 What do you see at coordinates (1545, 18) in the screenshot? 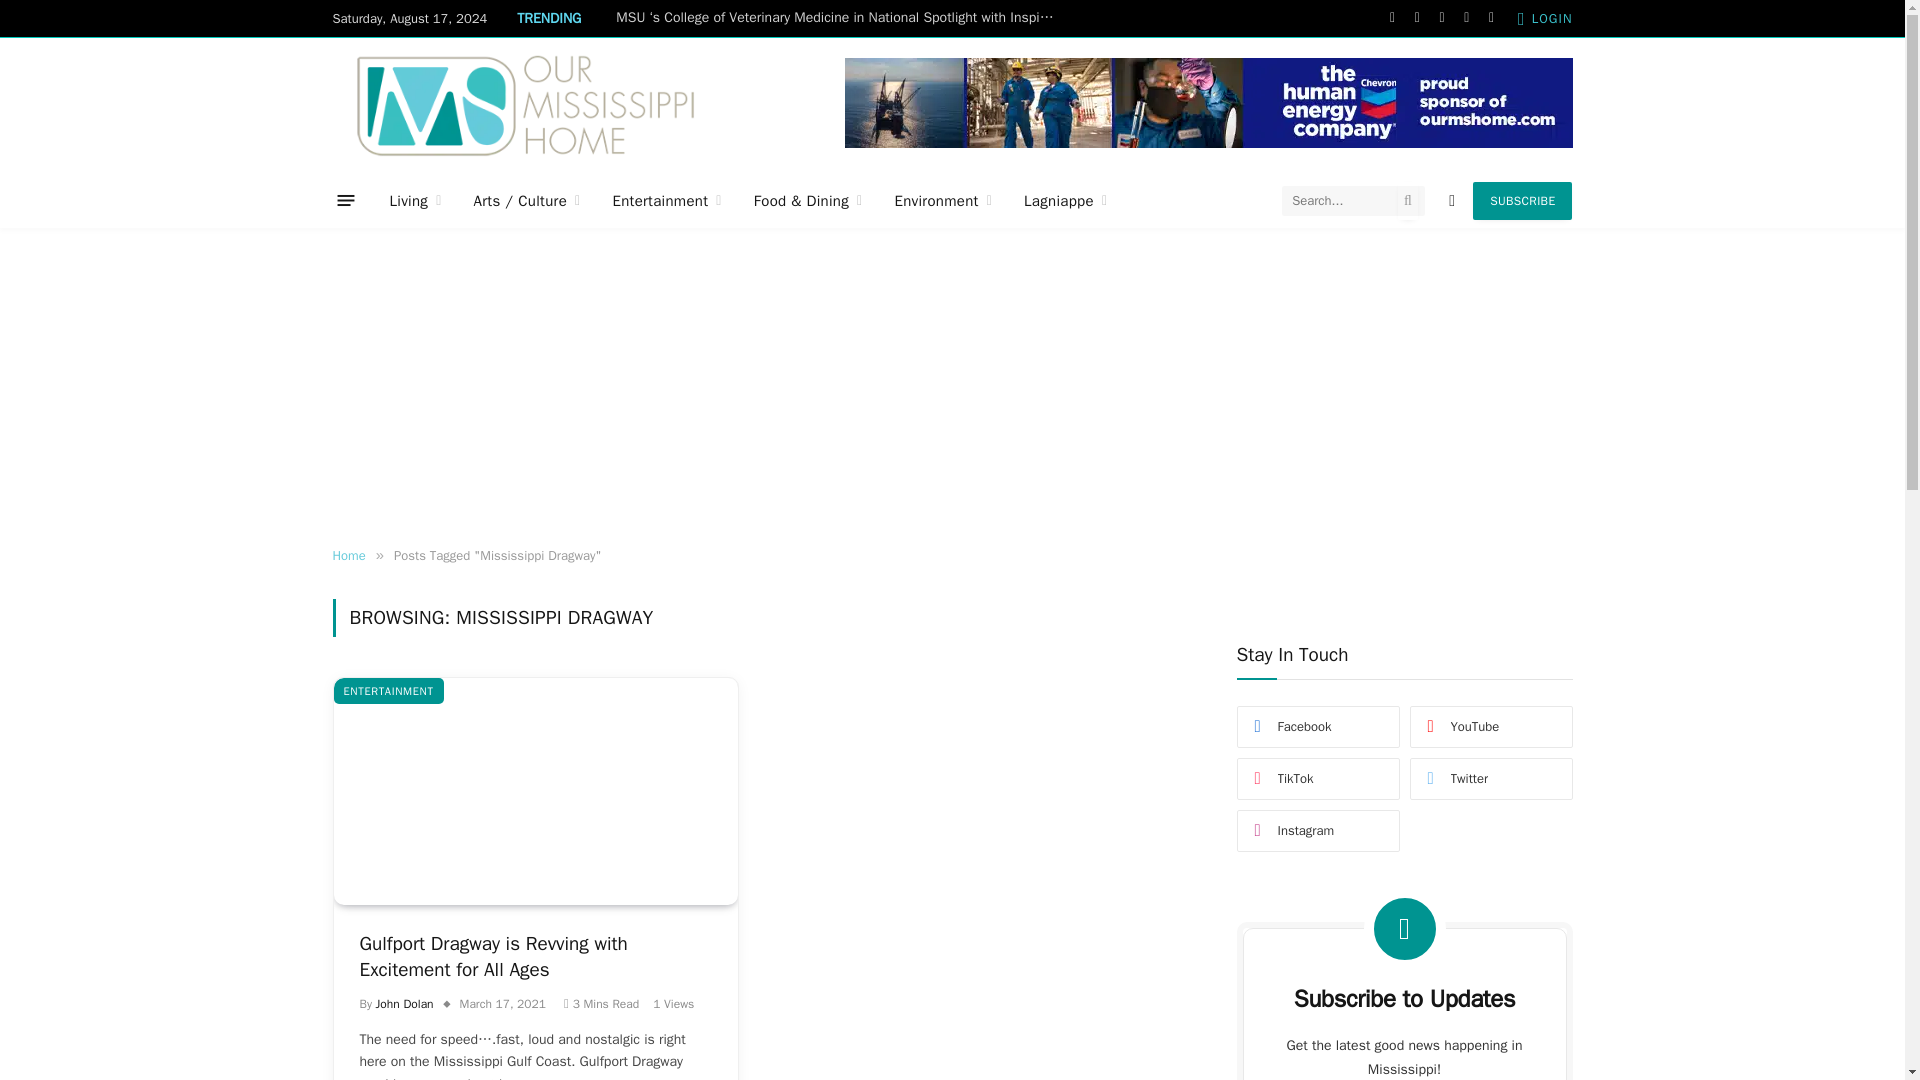
I see `LOGIN` at bounding box center [1545, 18].